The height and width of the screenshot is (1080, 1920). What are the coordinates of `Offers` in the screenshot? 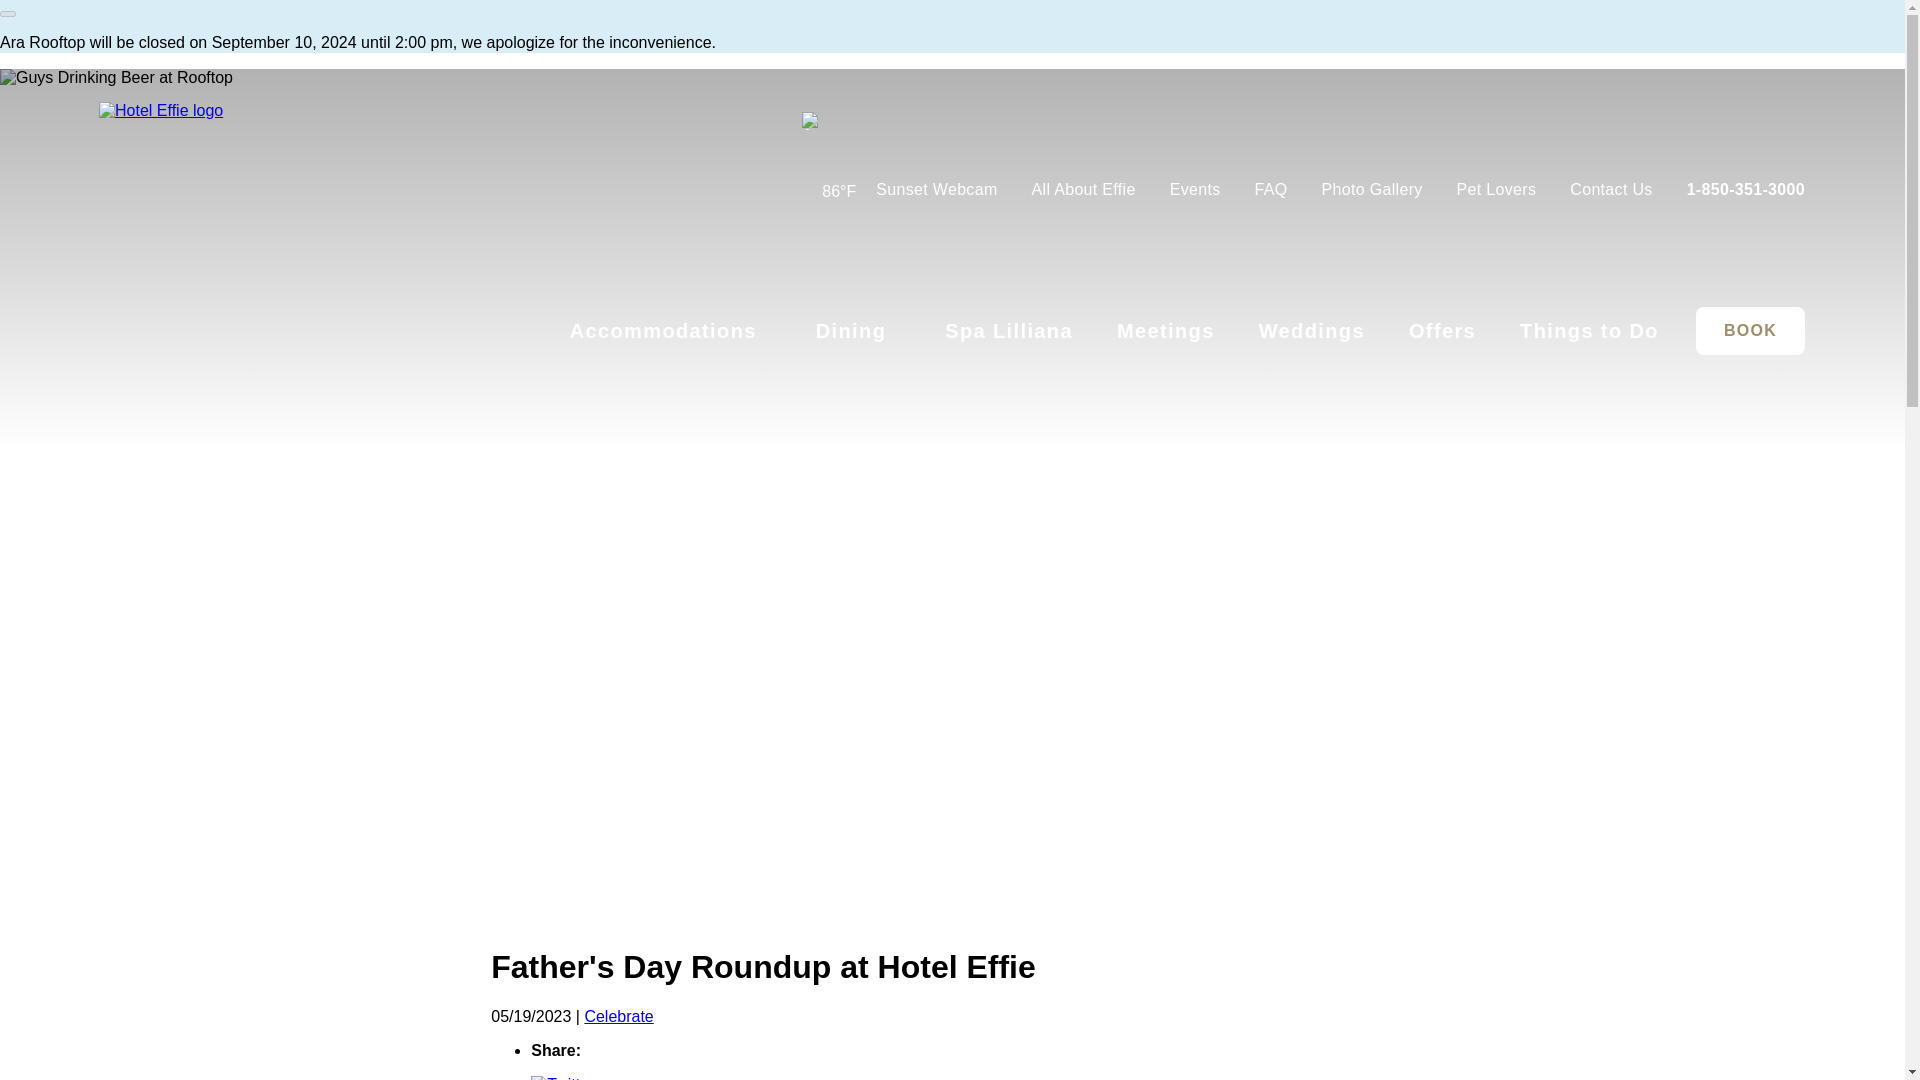 It's located at (1442, 330).